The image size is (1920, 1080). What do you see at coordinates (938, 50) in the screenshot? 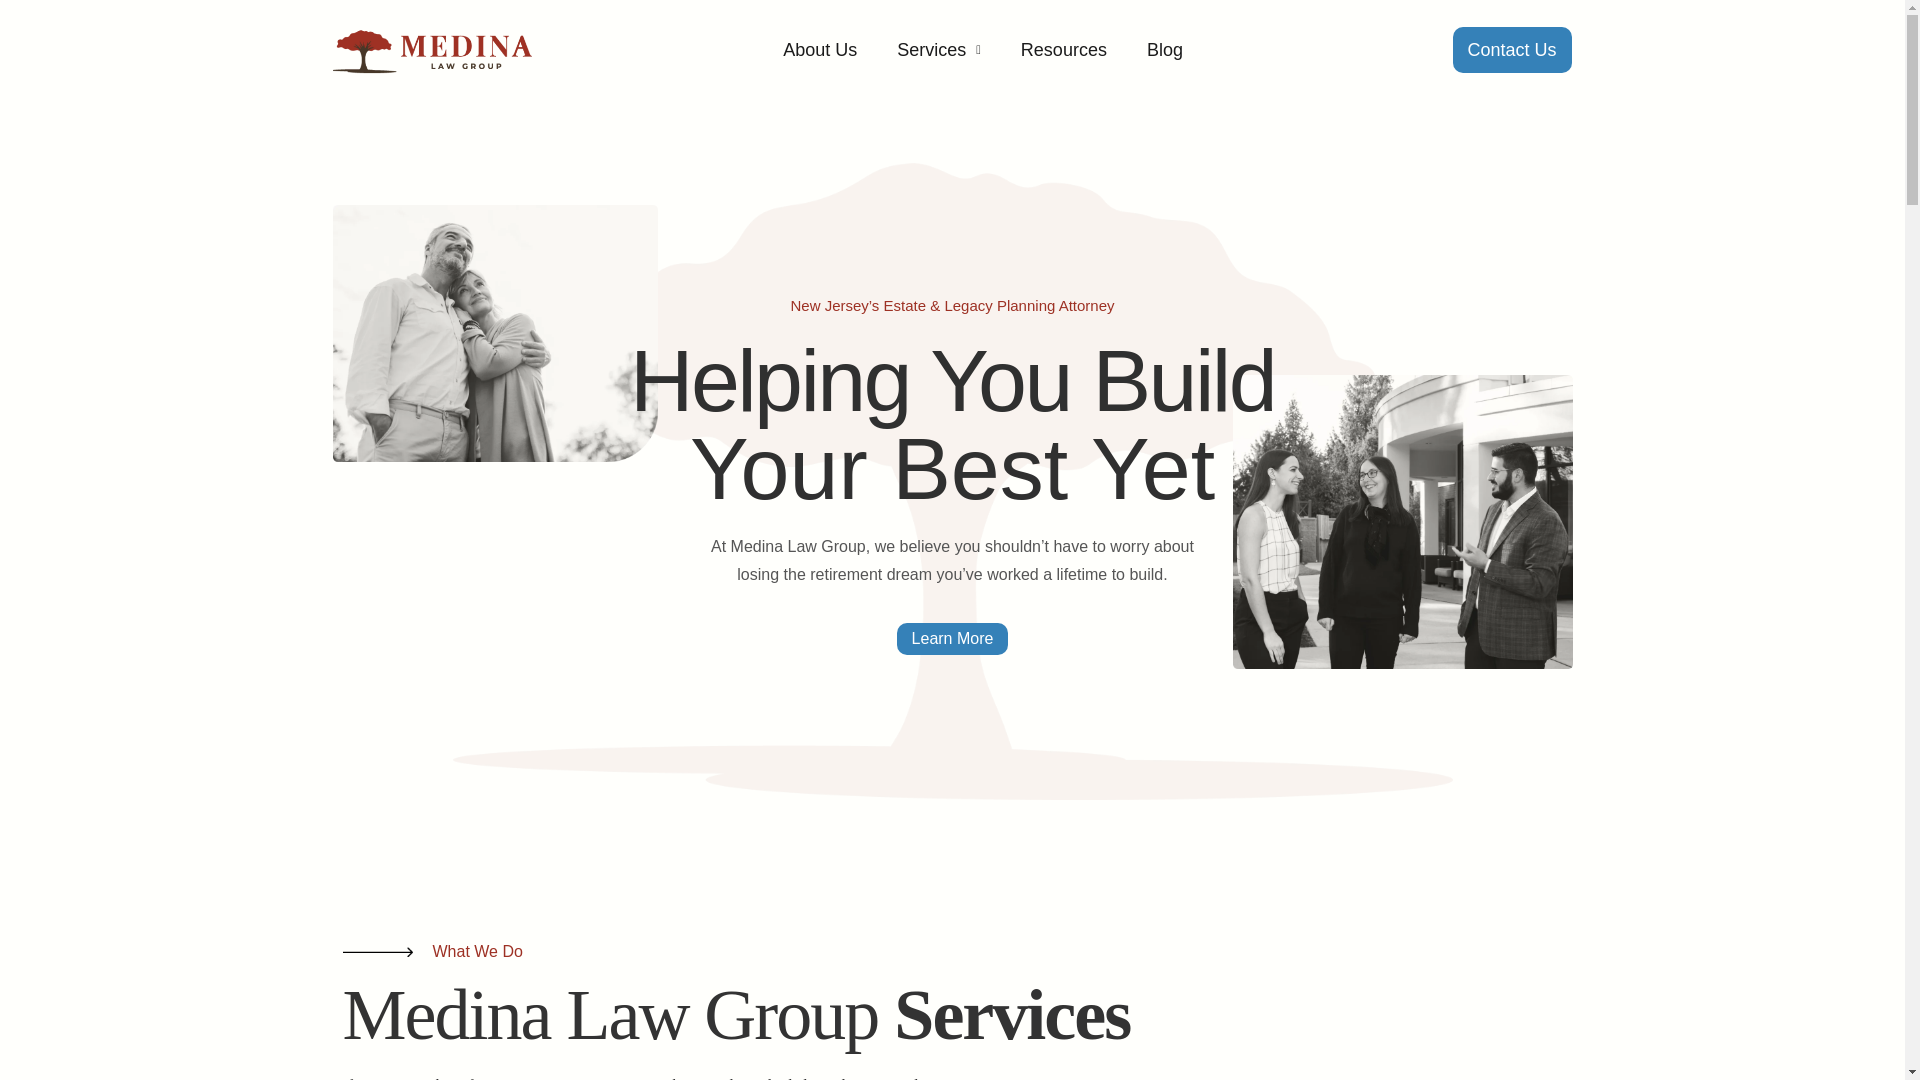
I see `Services` at bounding box center [938, 50].